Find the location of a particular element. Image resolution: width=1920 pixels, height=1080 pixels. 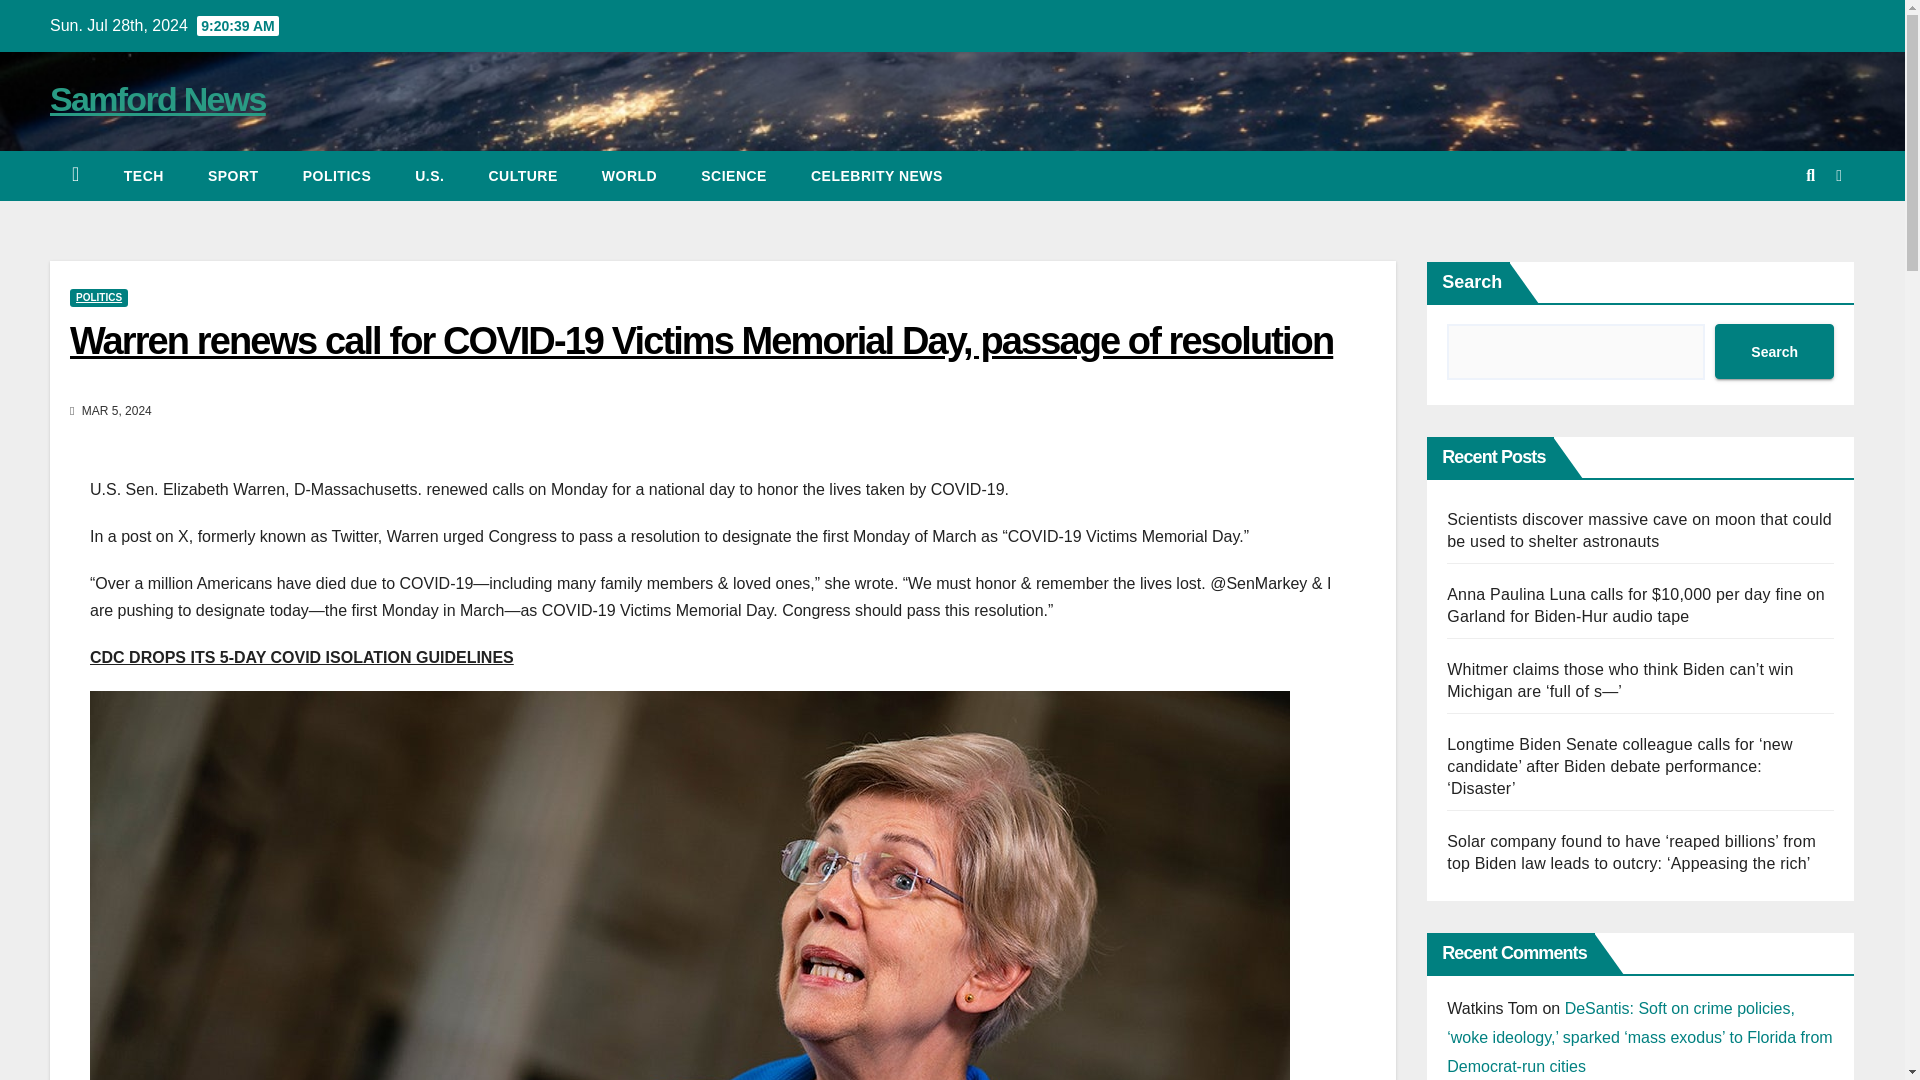

POLITICS is located at coordinates (98, 298).